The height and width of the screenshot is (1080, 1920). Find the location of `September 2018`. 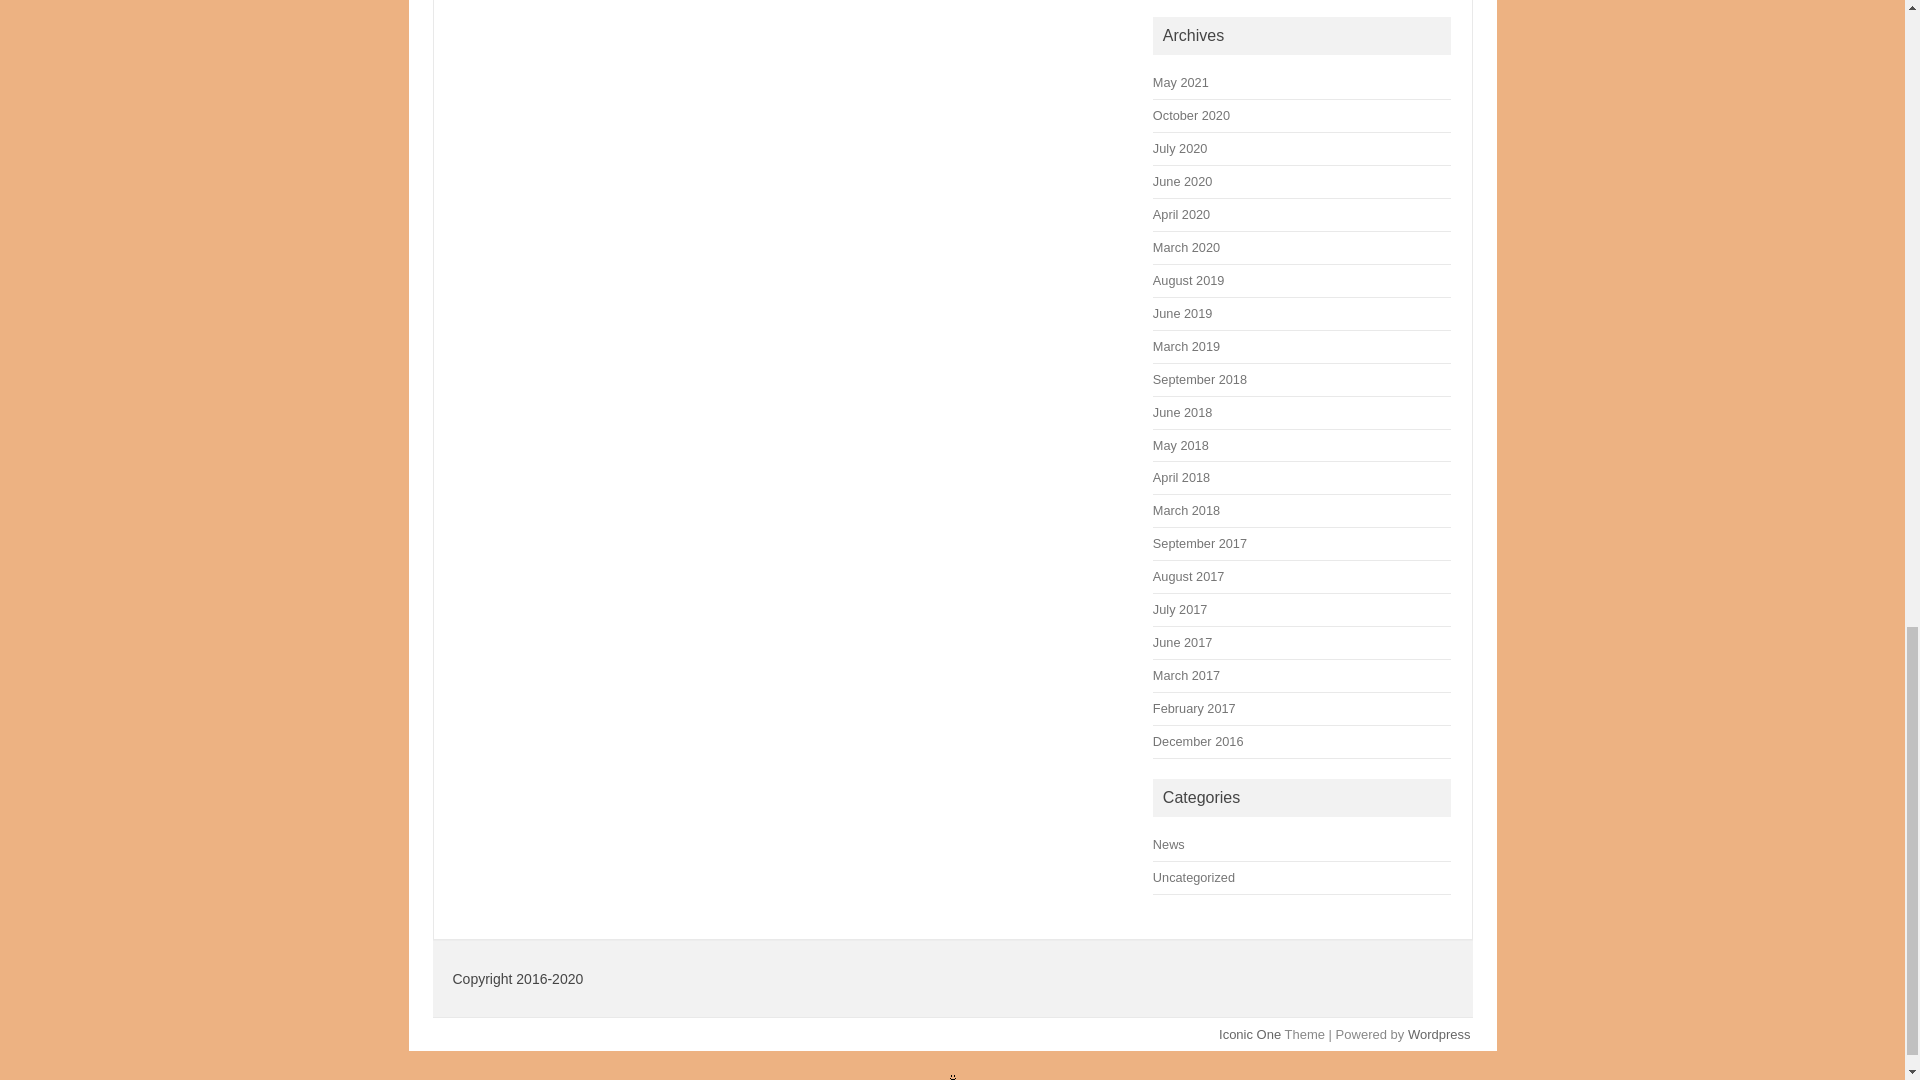

September 2018 is located at coordinates (1200, 378).